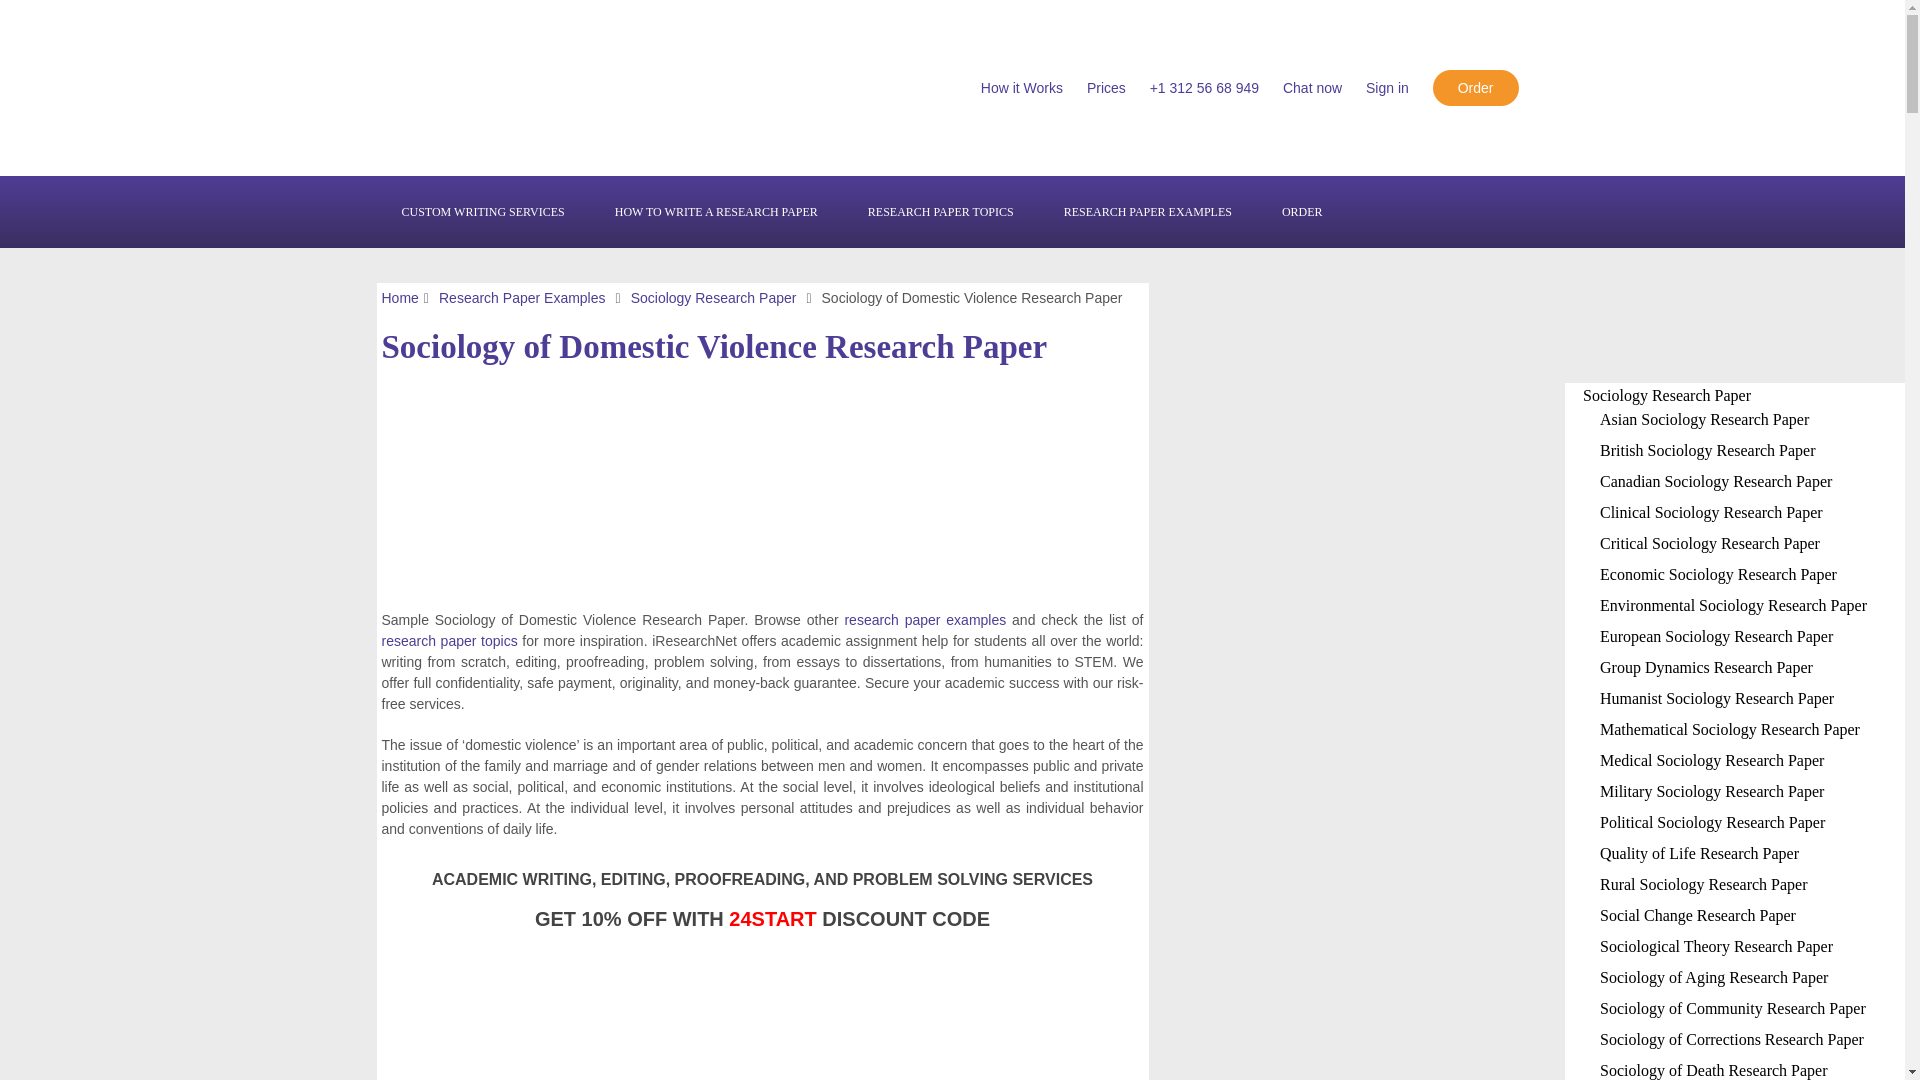 This screenshot has width=1920, height=1080. I want to click on Prices, so click(1106, 88).